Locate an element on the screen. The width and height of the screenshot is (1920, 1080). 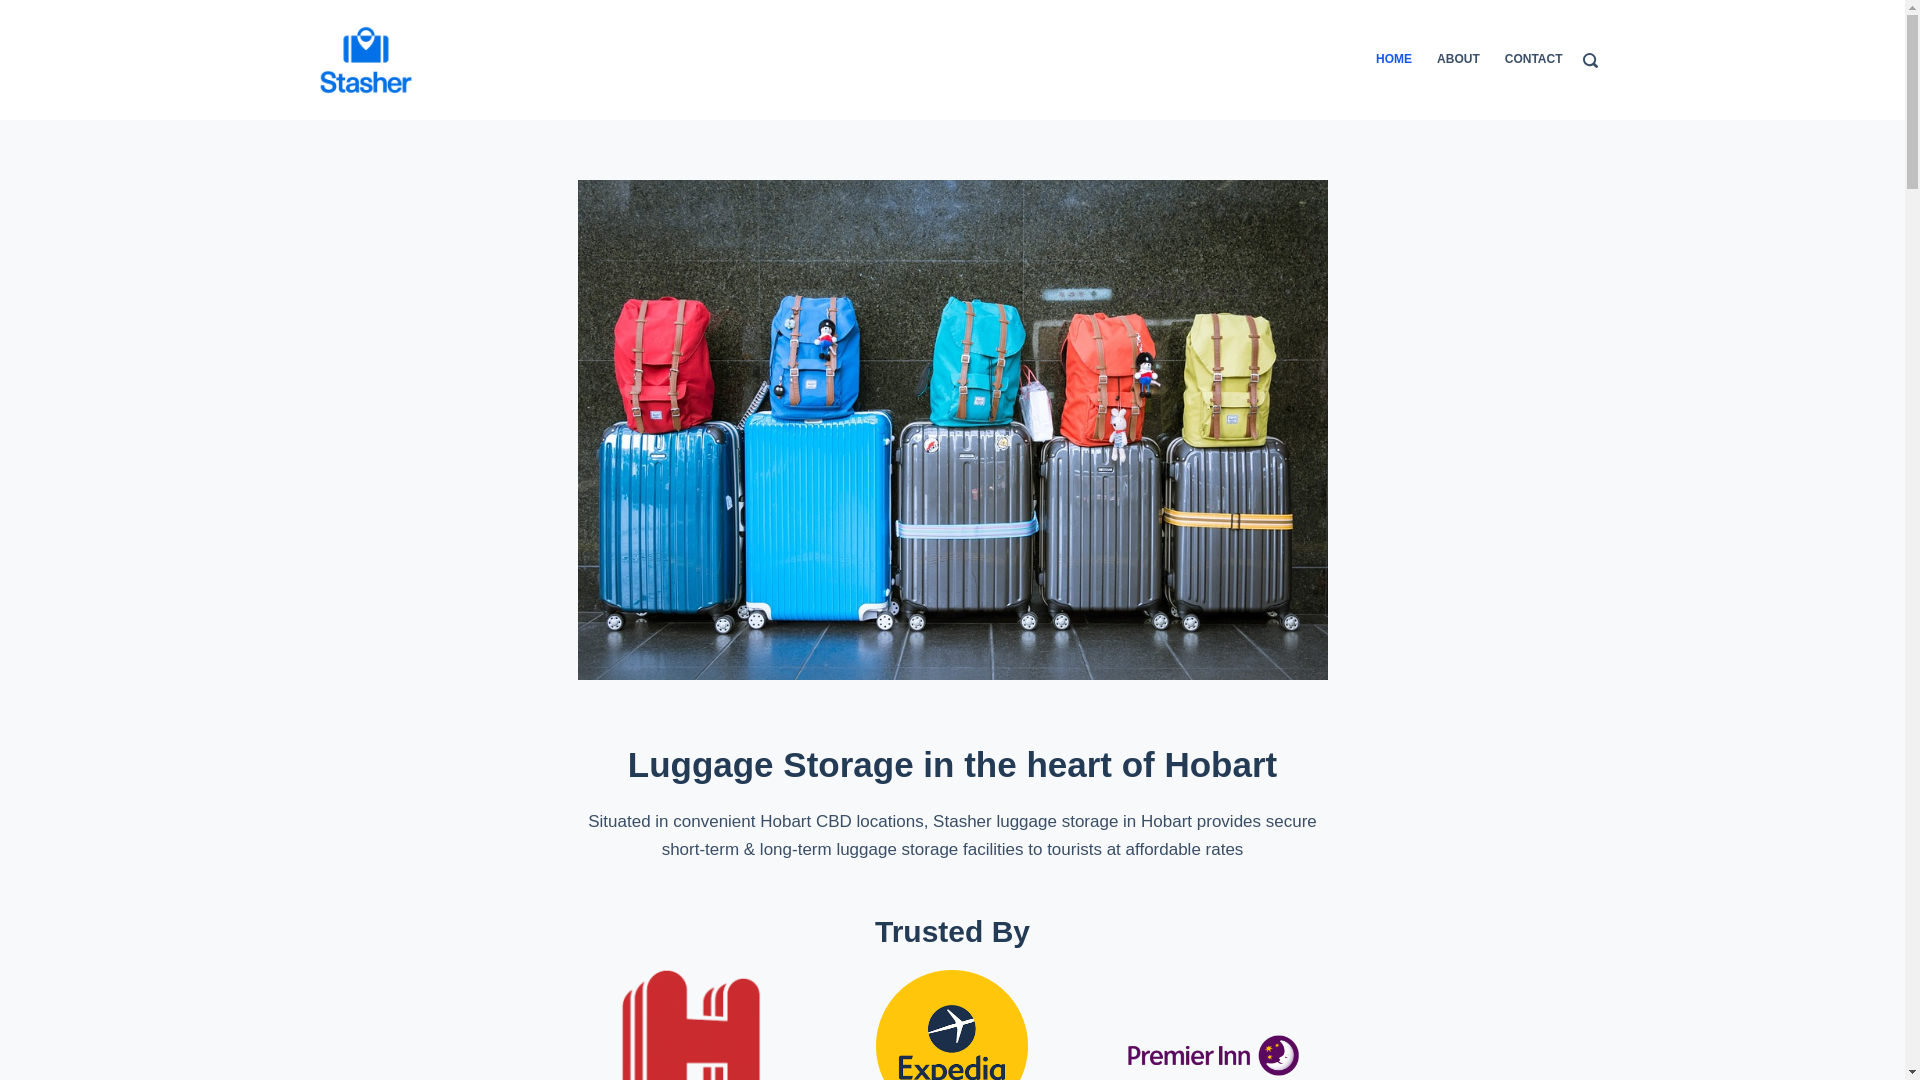
ABOUT is located at coordinates (1459, 60).